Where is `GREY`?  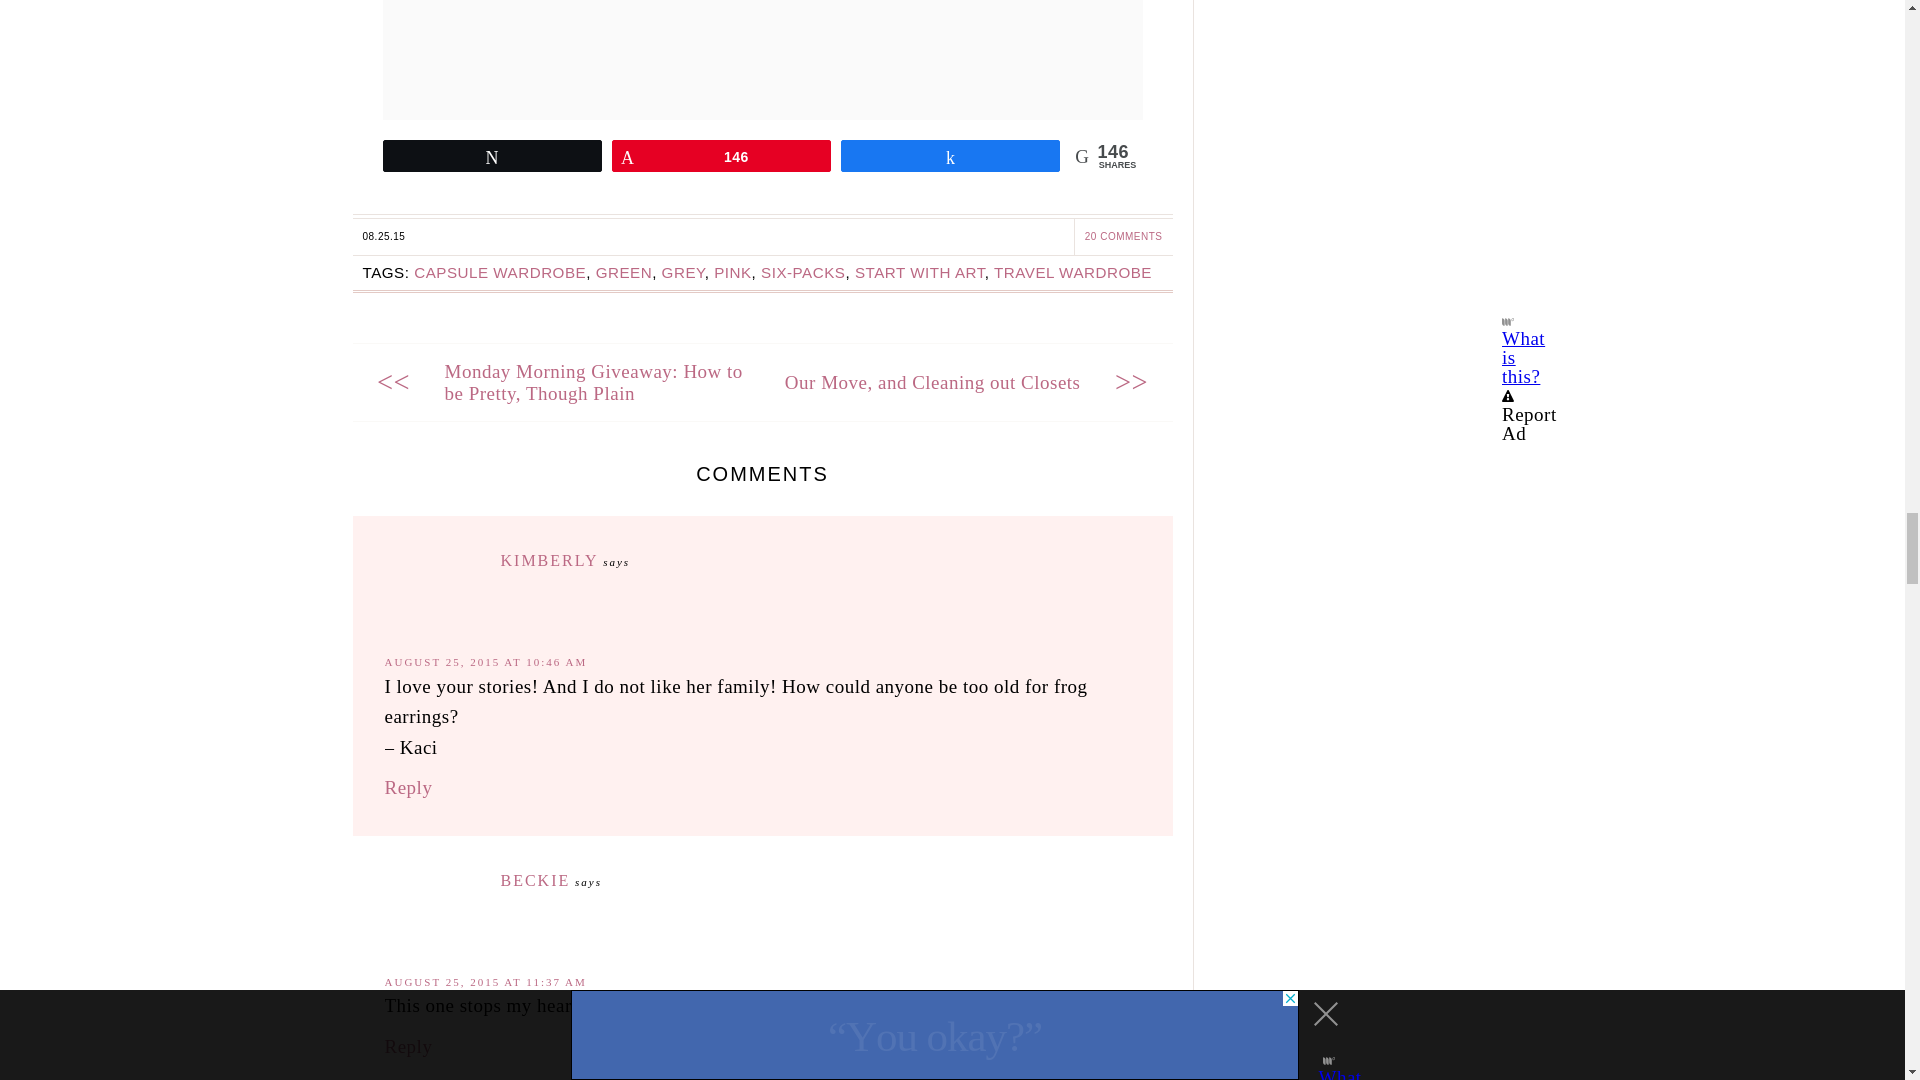
GREY is located at coordinates (683, 272).